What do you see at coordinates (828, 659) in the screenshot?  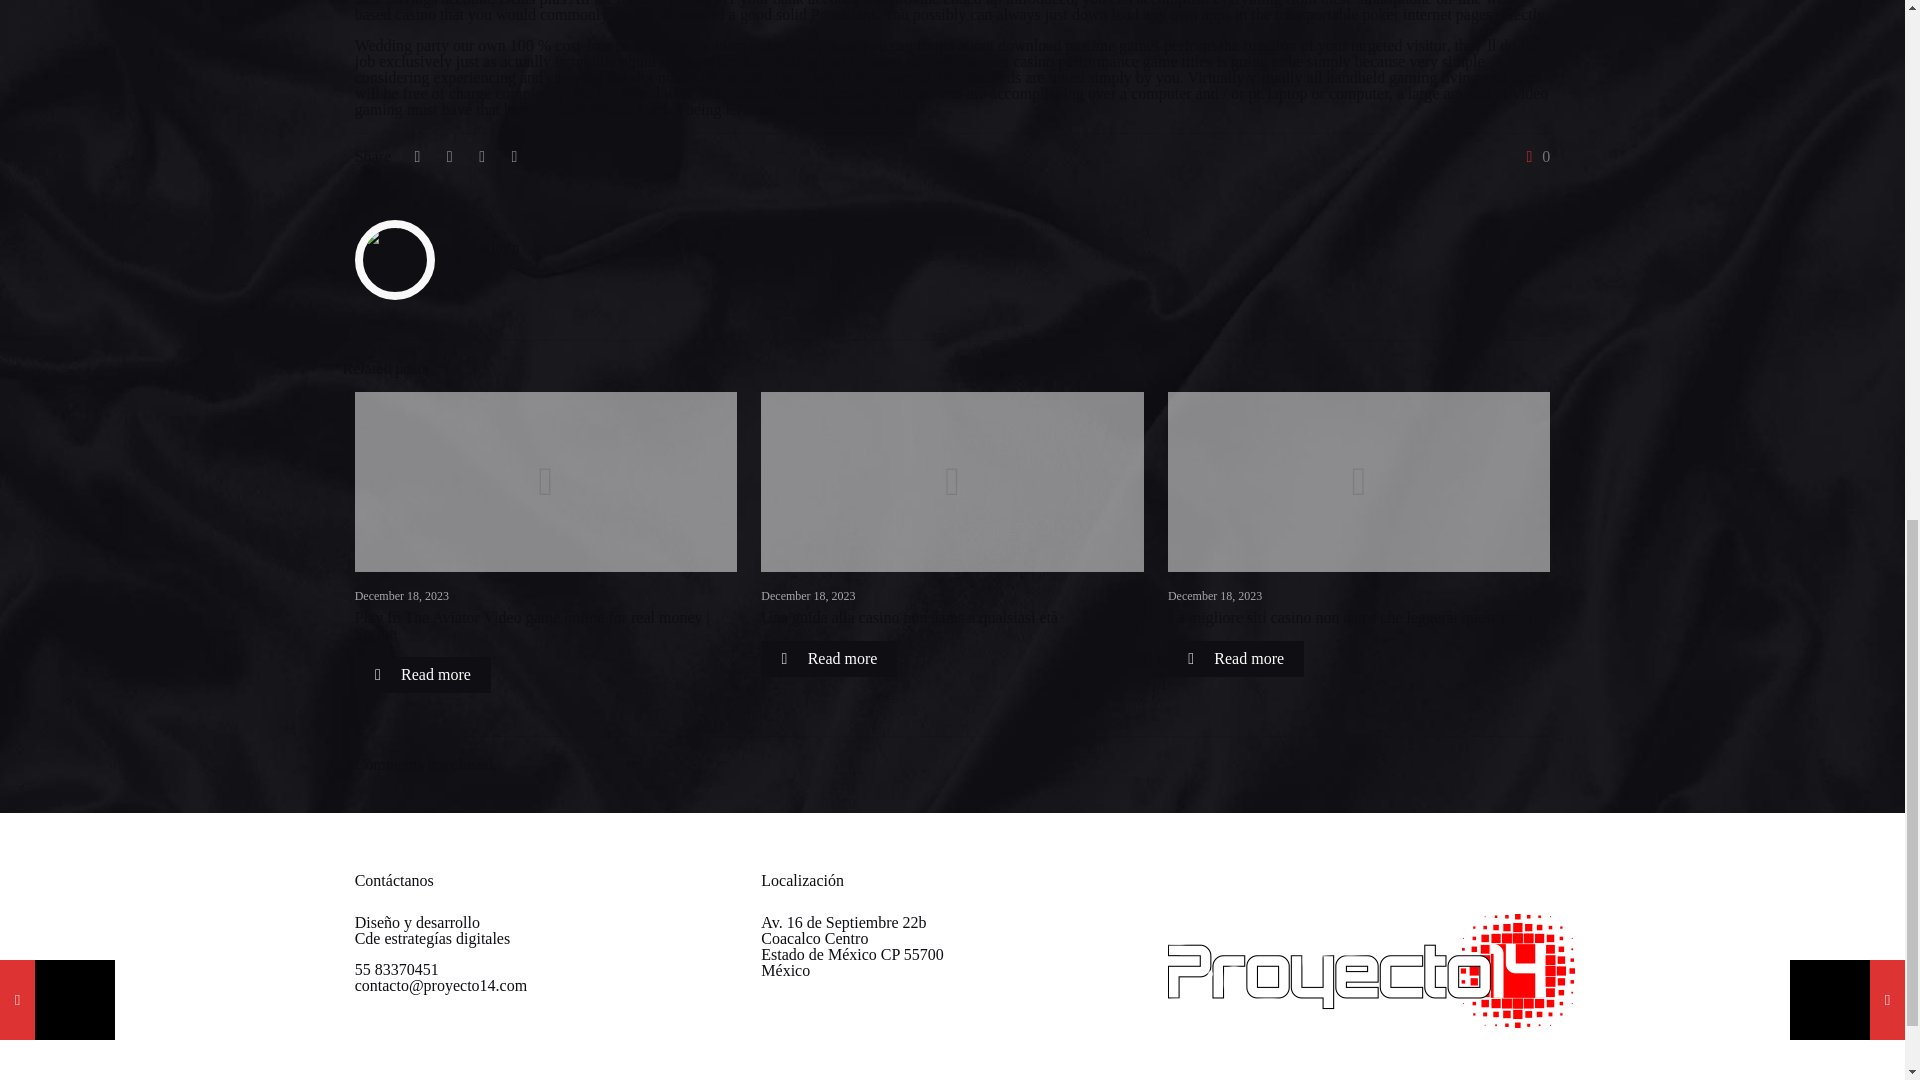 I see `Read more` at bounding box center [828, 659].